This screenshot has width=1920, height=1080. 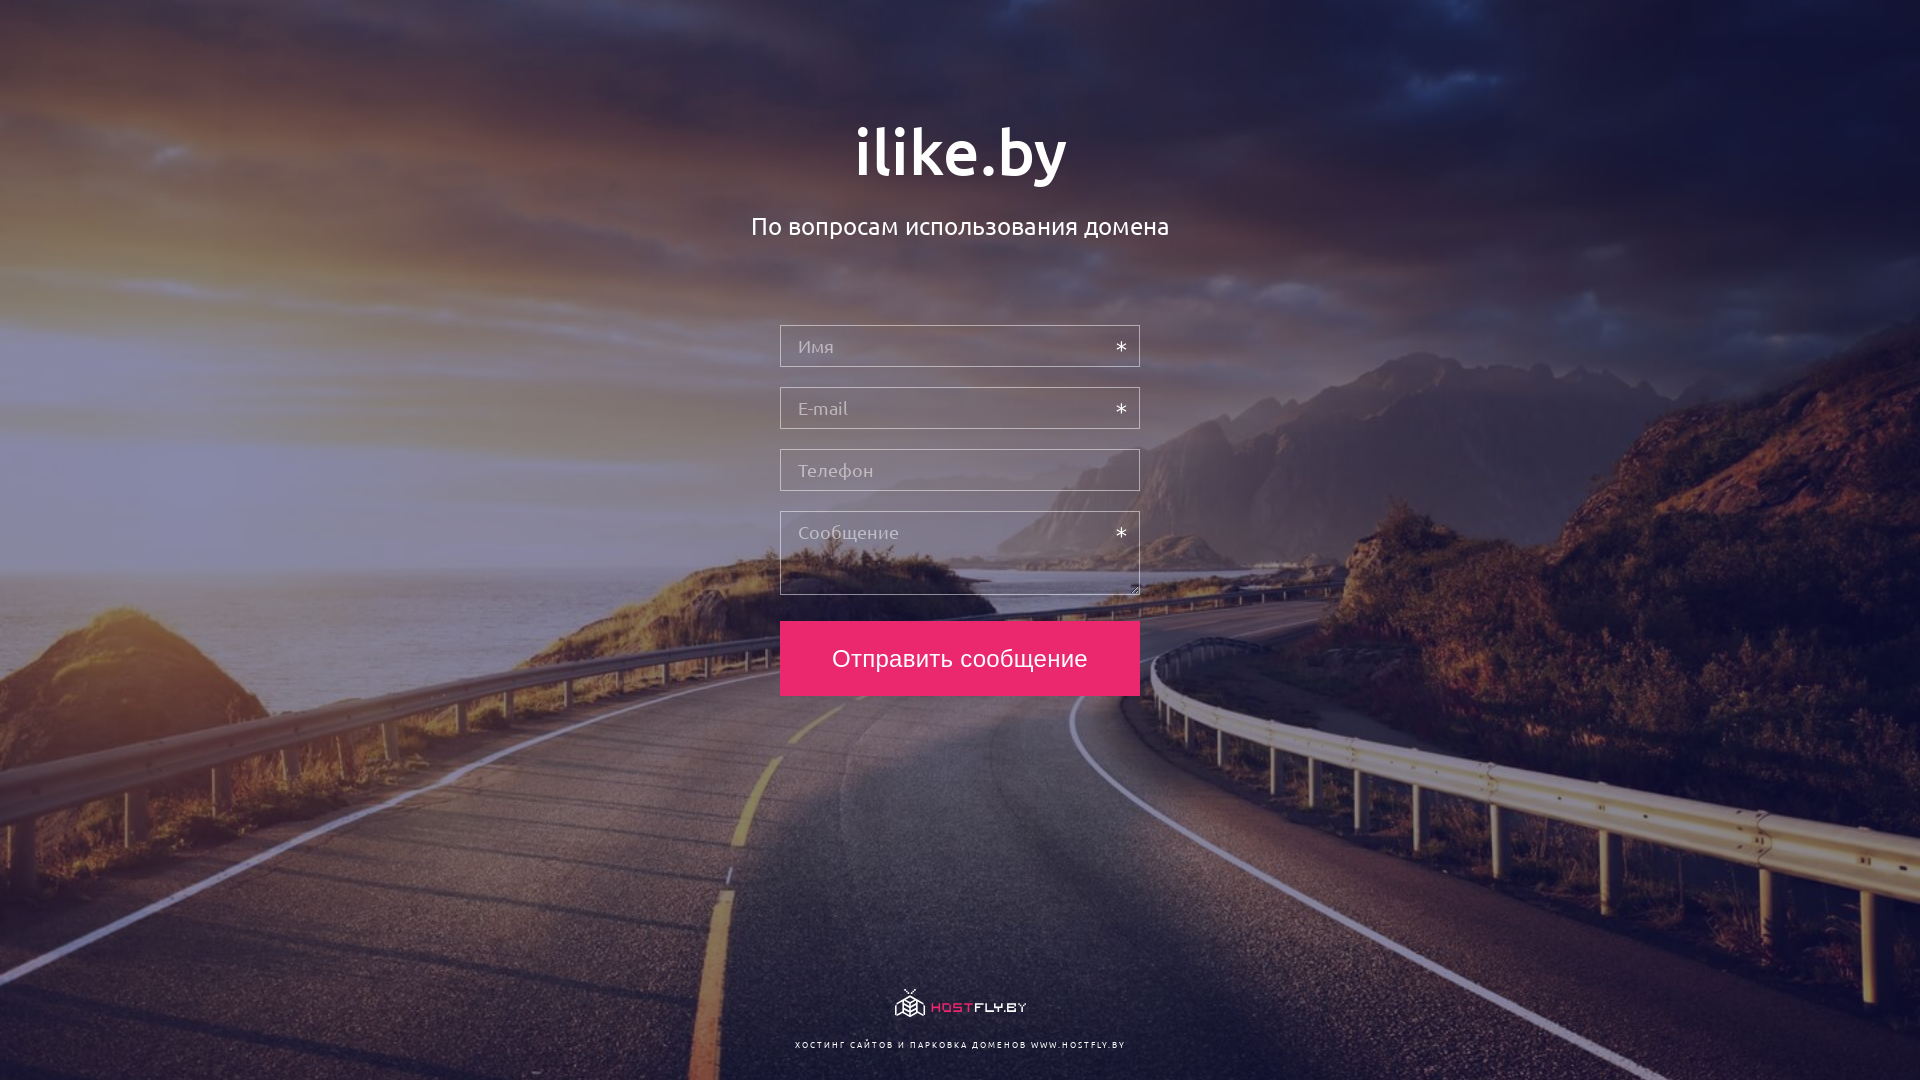 What do you see at coordinates (1078, 1044) in the screenshot?
I see `WWW.HOSTFLY.BY` at bounding box center [1078, 1044].